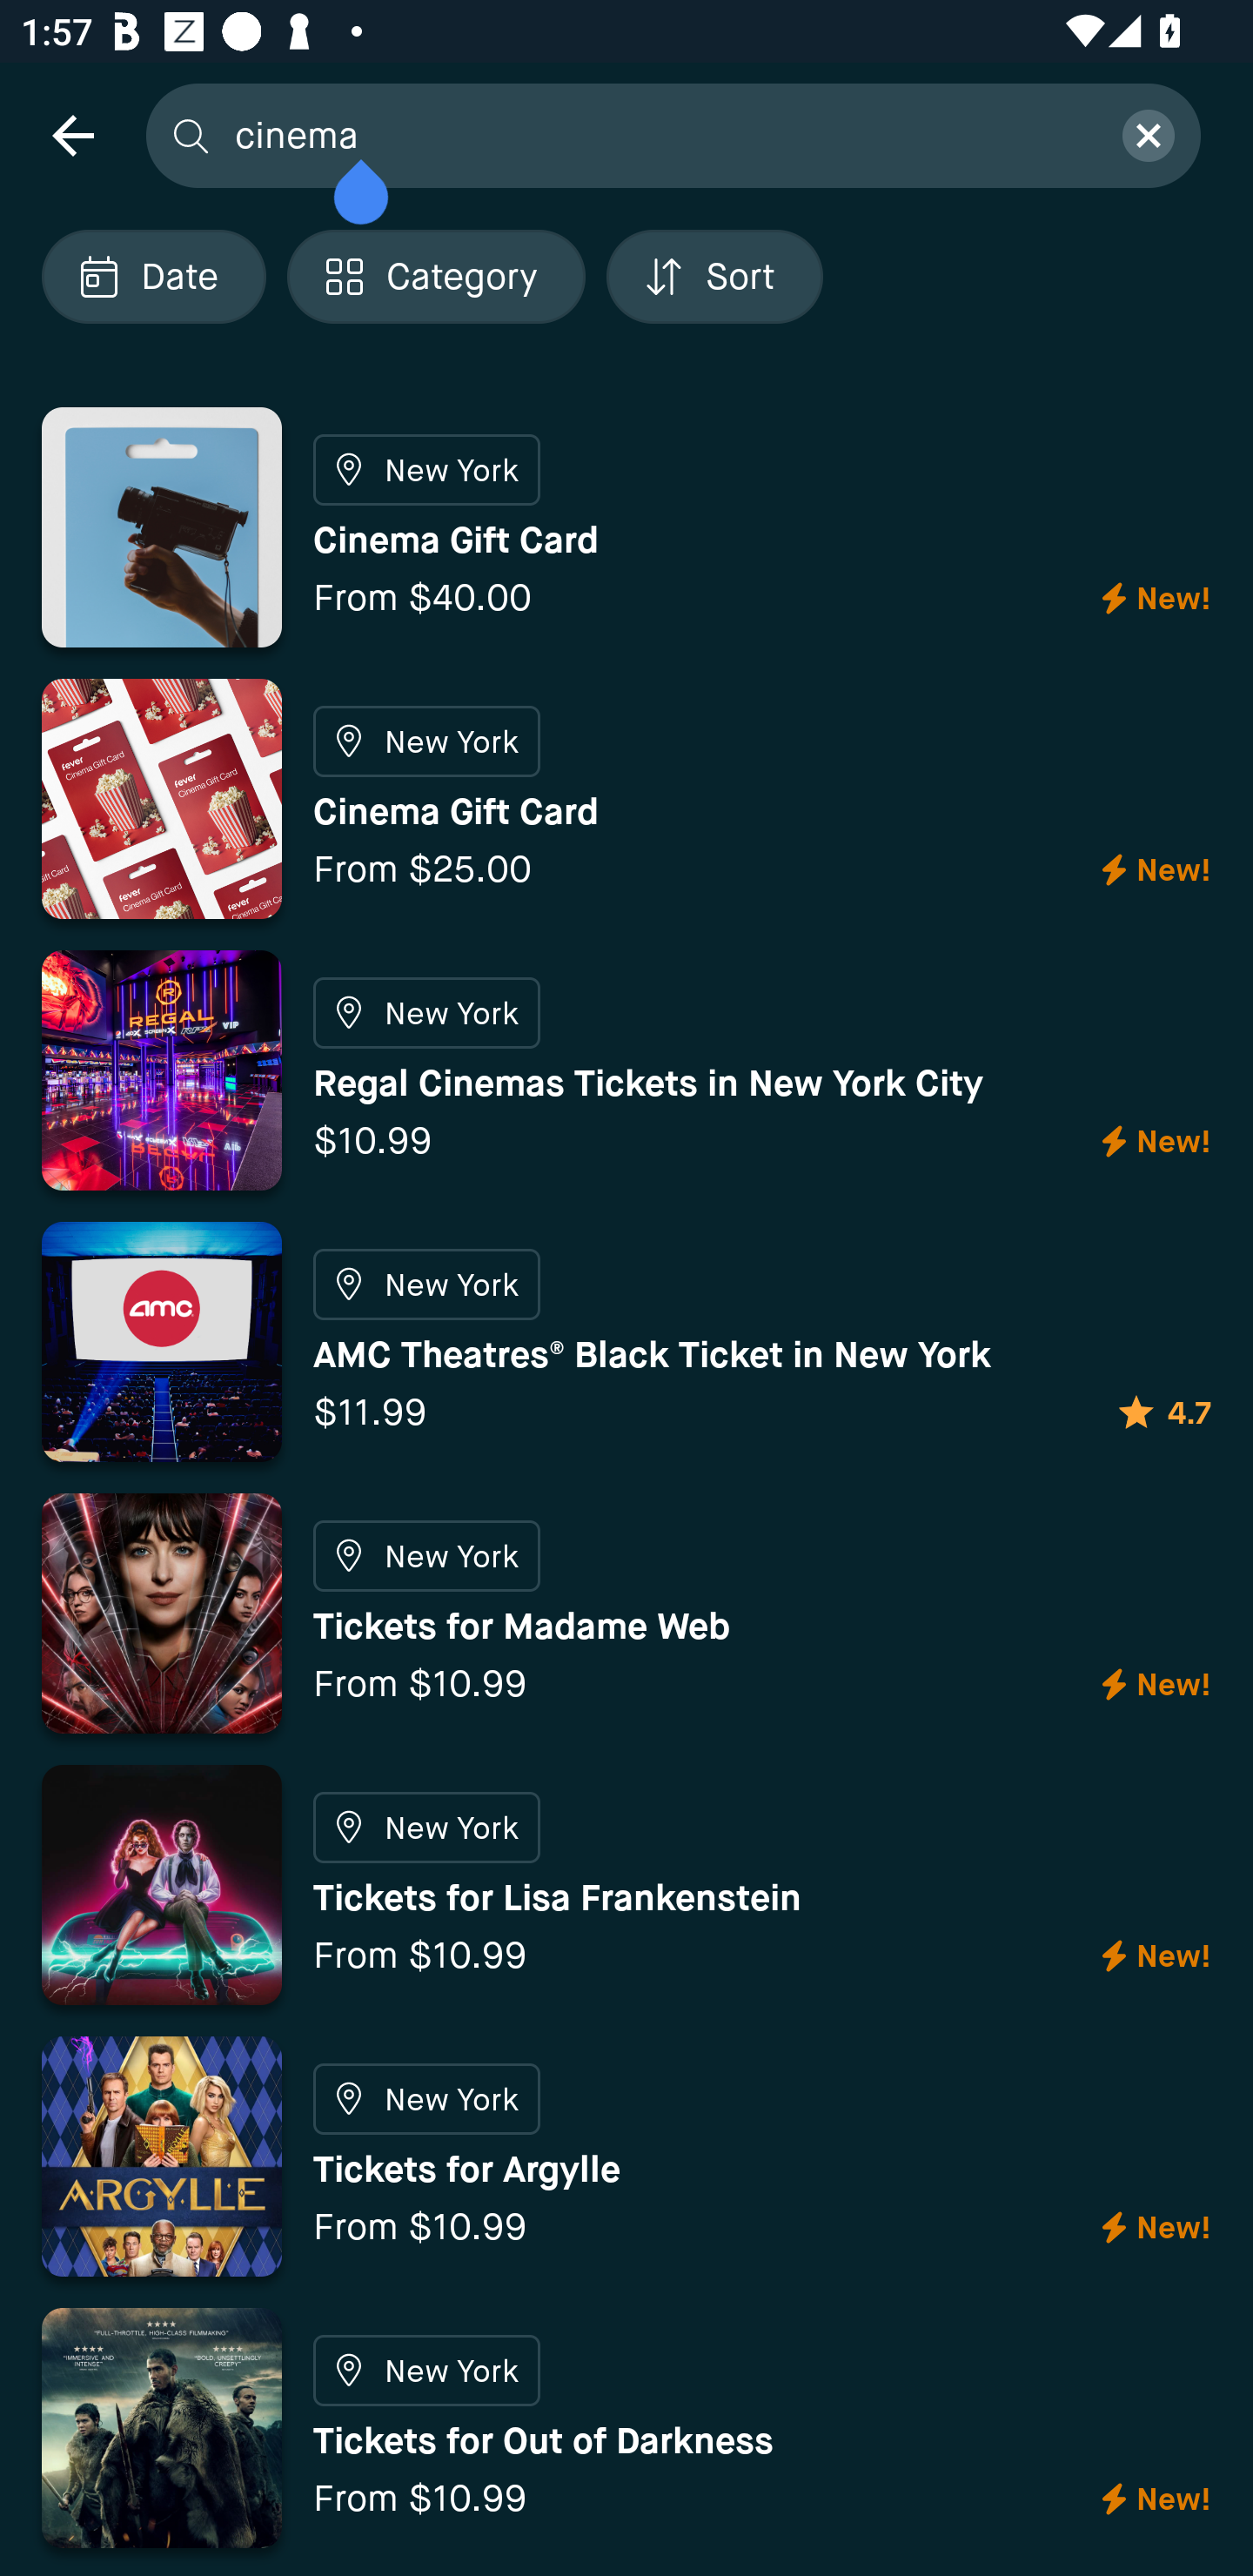  What do you see at coordinates (72, 134) in the screenshot?
I see `navigation icon` at bounding box center [72, 134].